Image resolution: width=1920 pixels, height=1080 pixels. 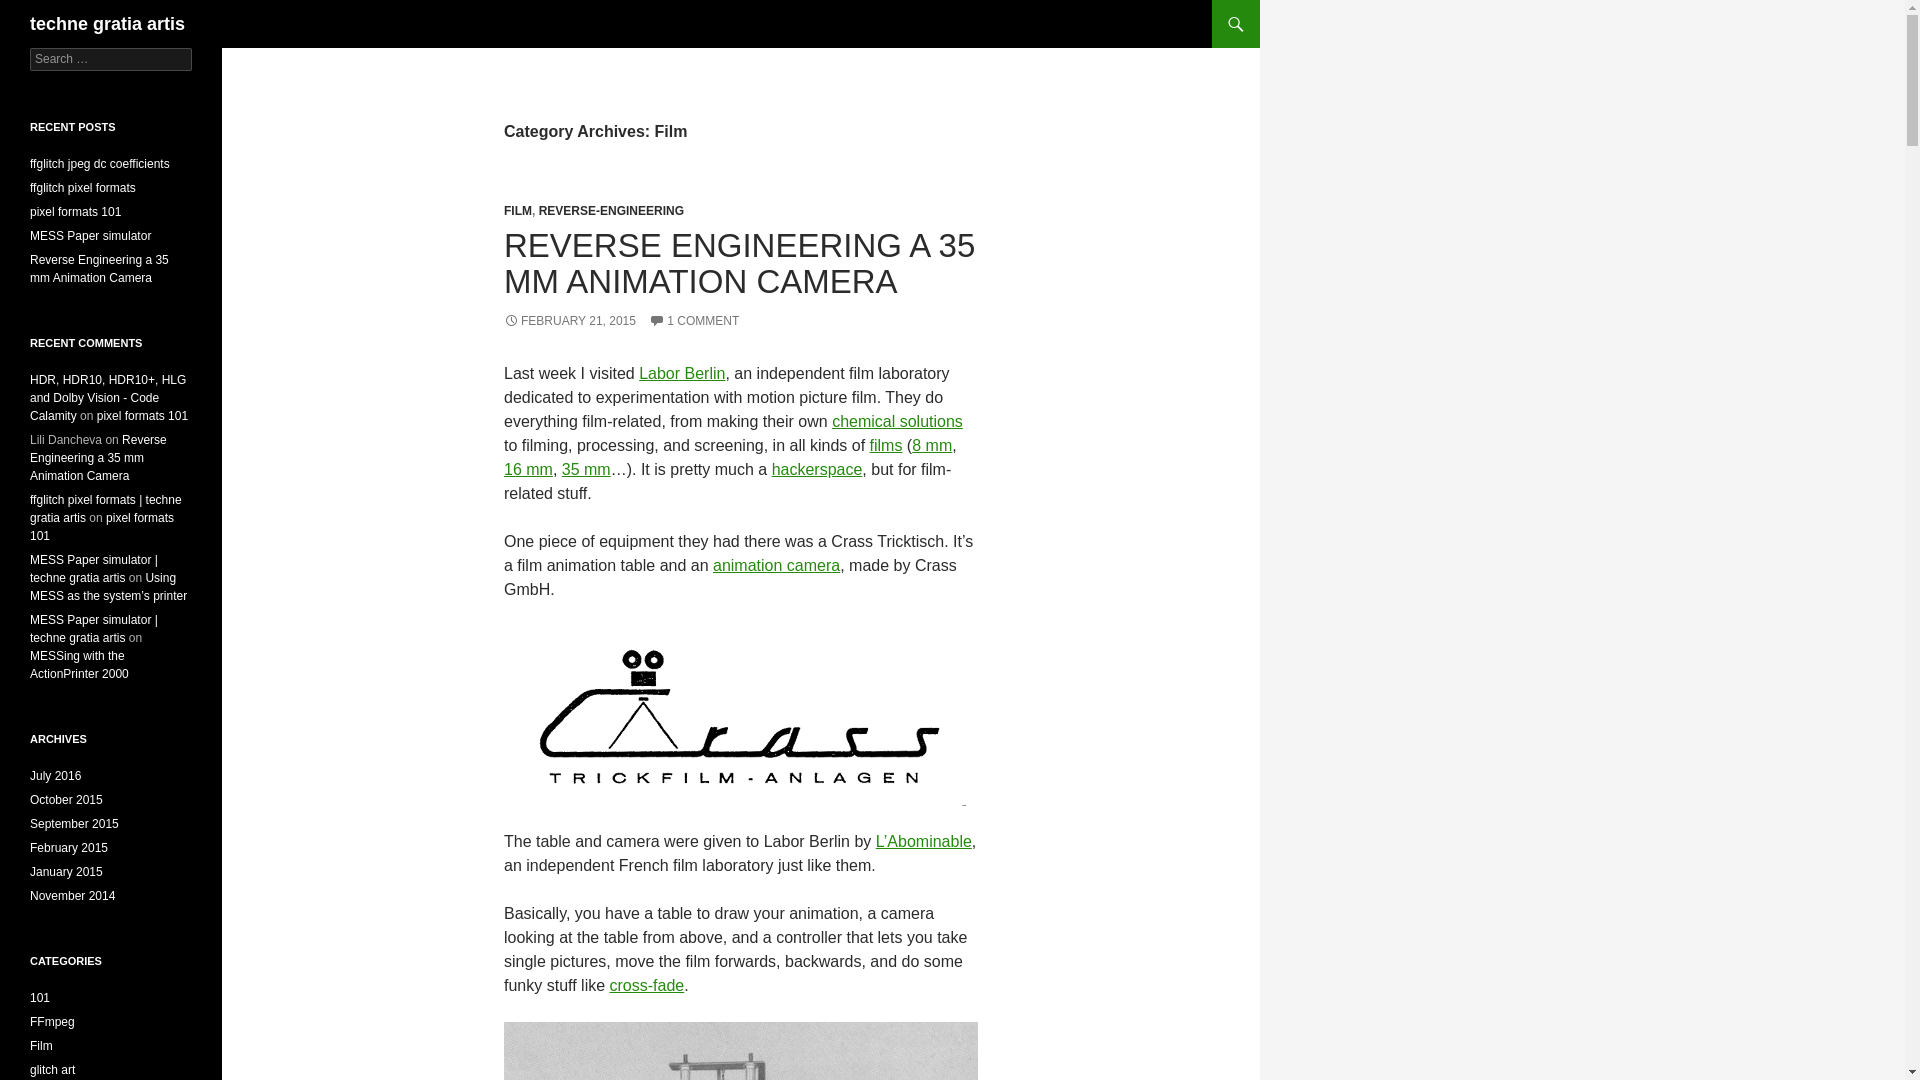 I want to click on FILM, so click(x=517, y=211).